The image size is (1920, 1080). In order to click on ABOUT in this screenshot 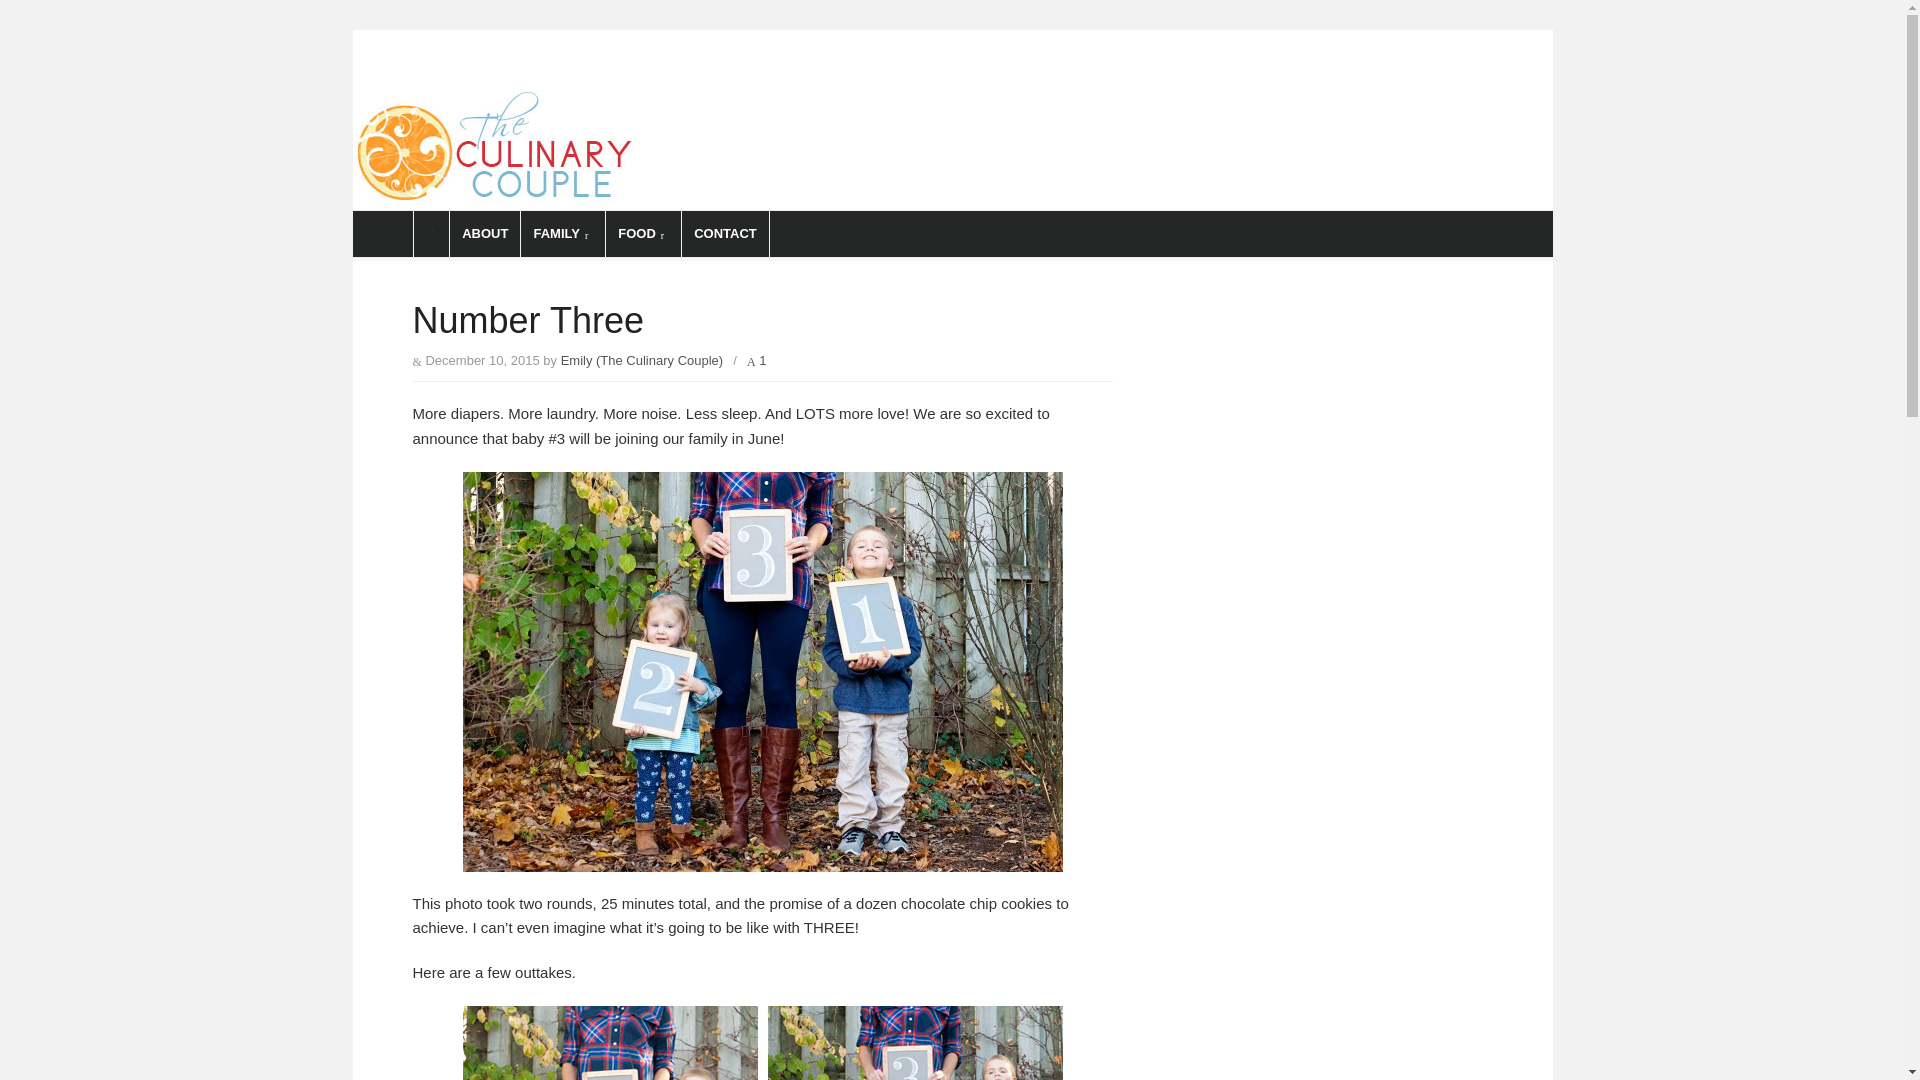, I will do `click(484, 234)`.